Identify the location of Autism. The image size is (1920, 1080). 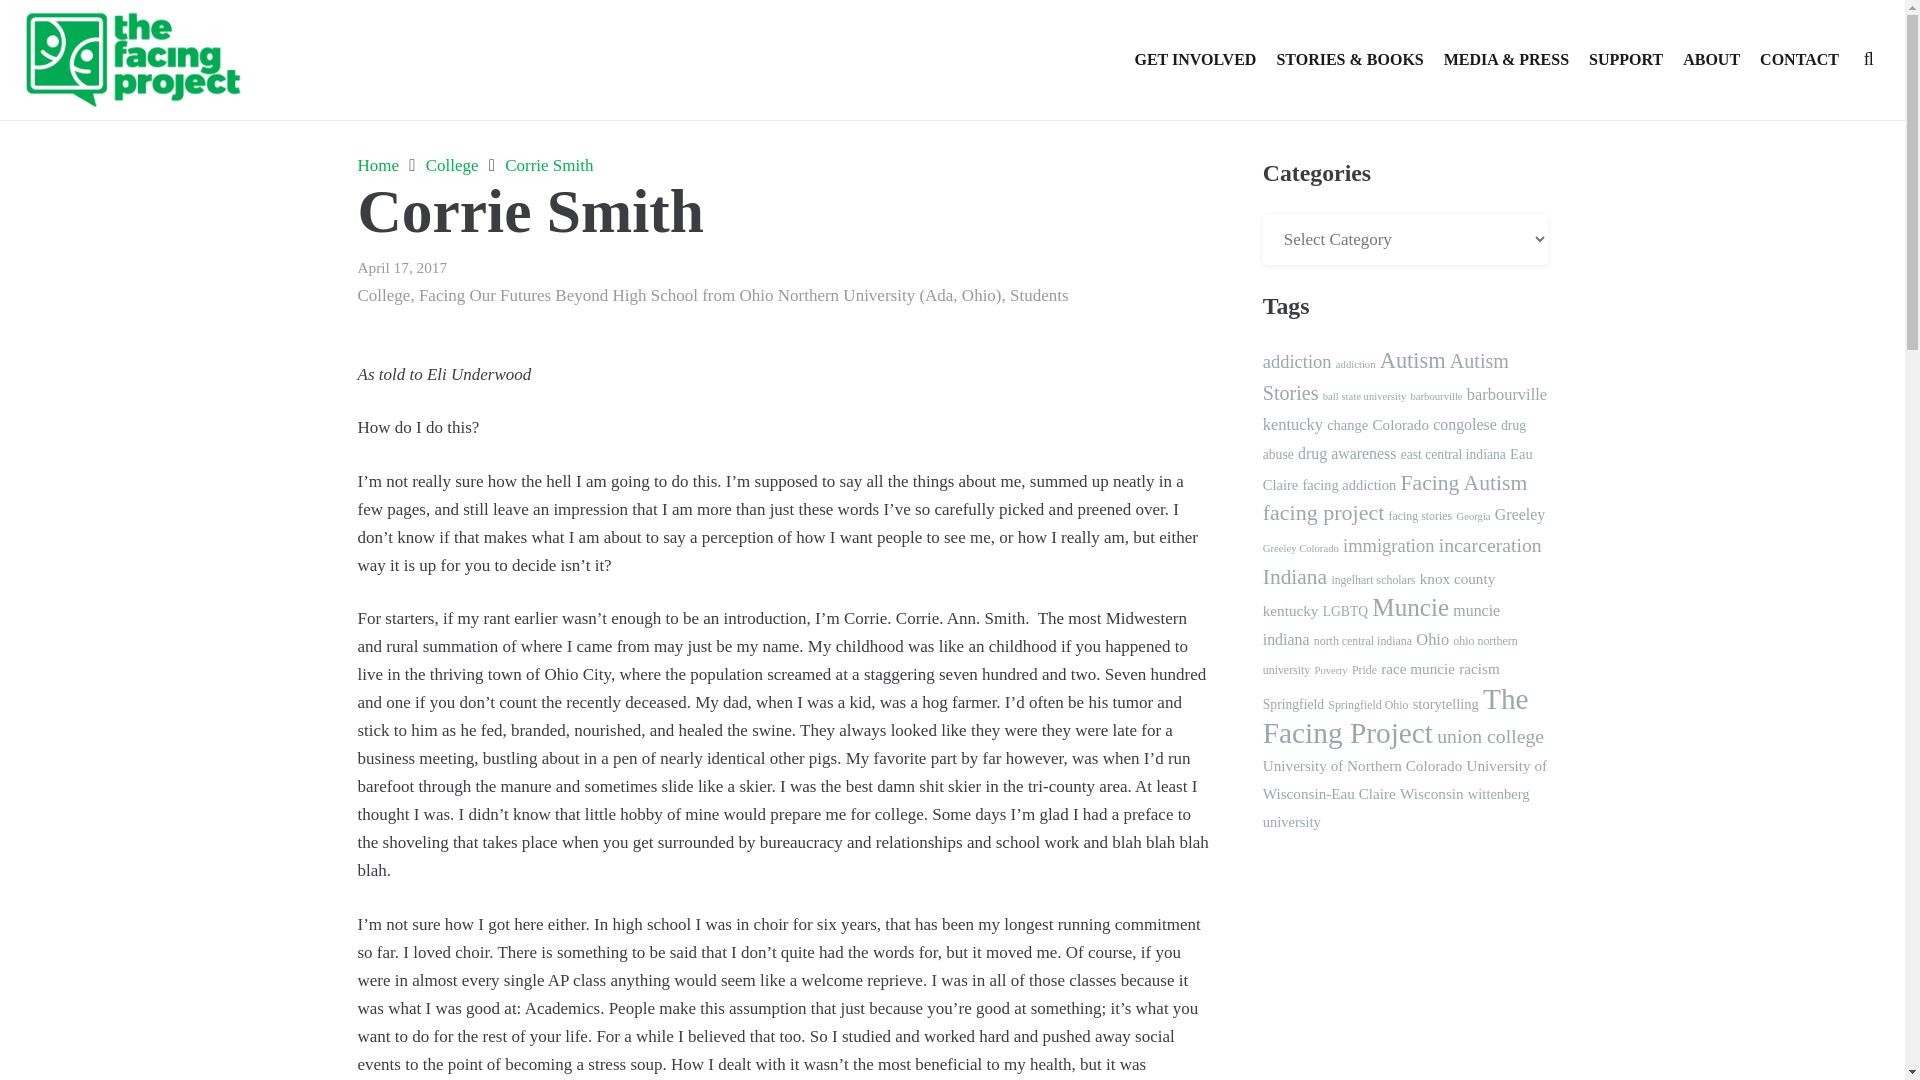
(1412, 360).